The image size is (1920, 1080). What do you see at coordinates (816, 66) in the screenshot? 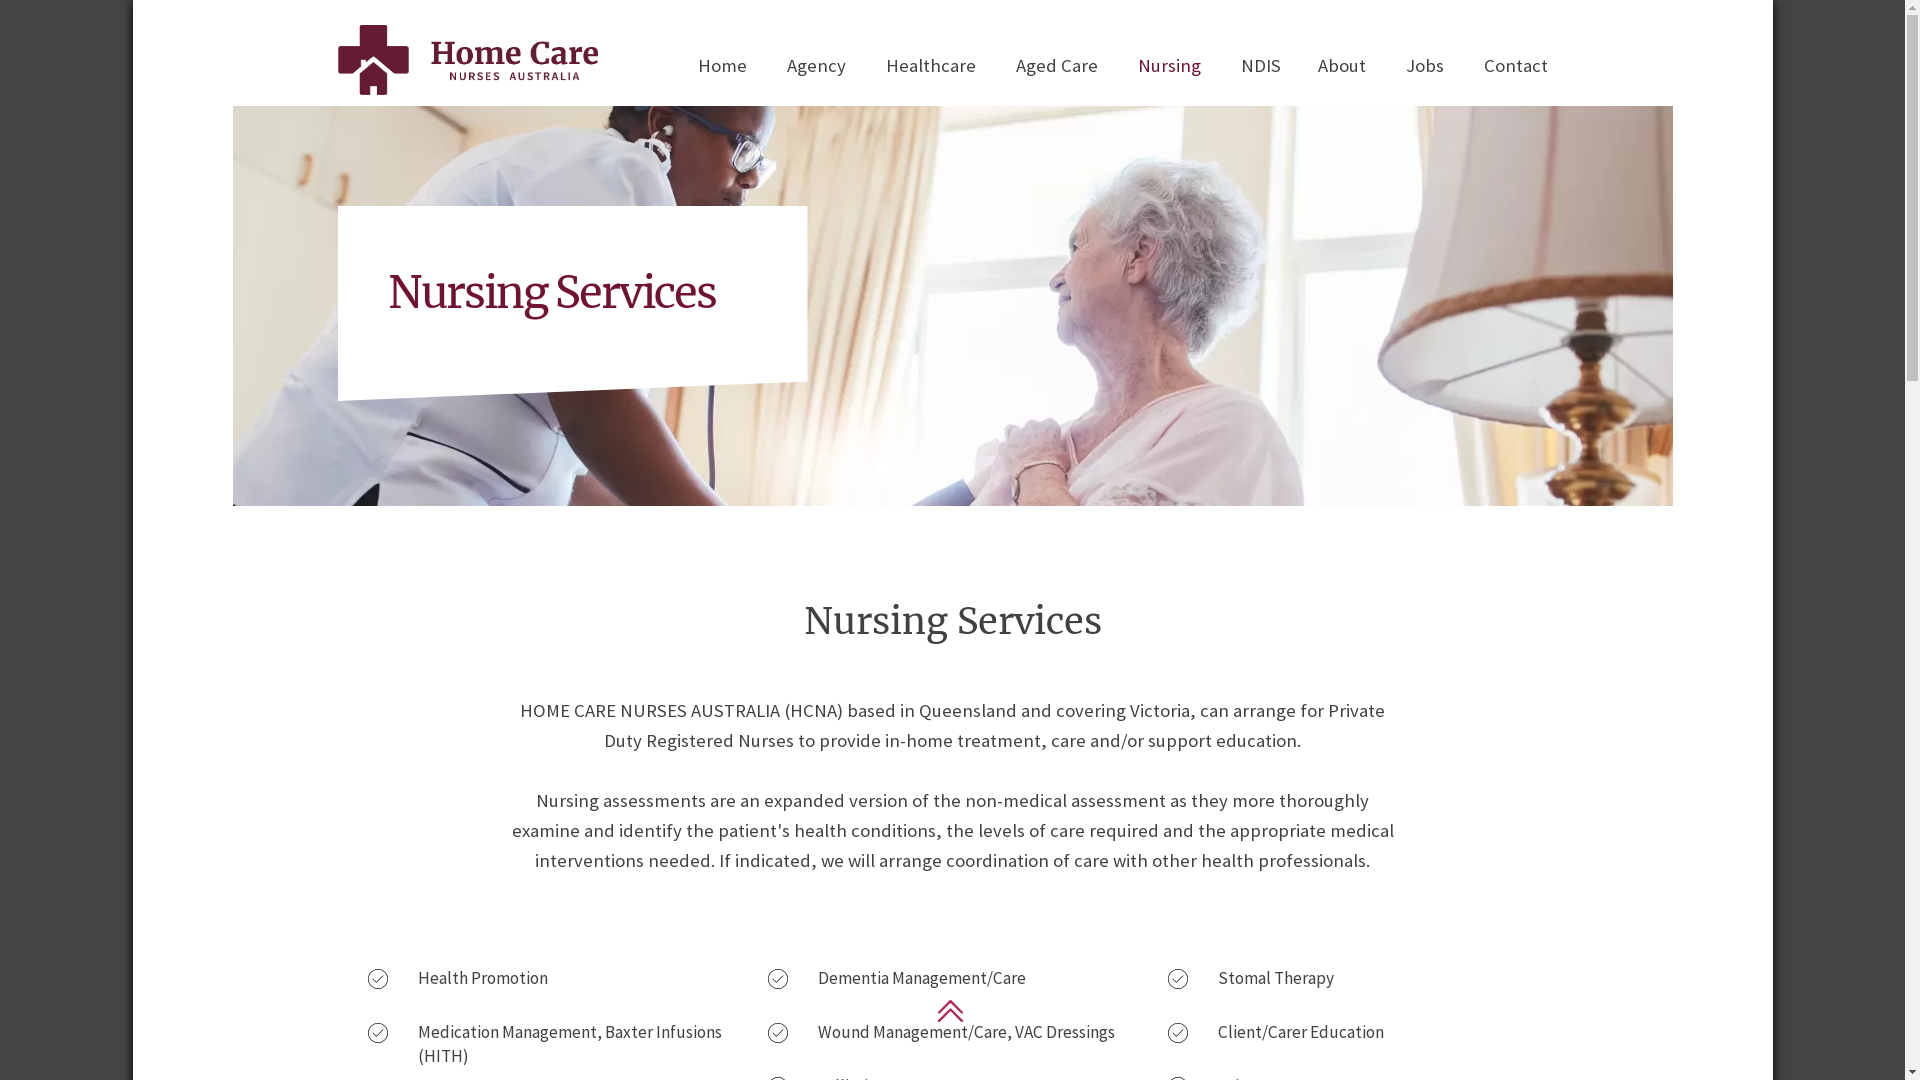
I see `Agency` at bounding box center [816, 66].